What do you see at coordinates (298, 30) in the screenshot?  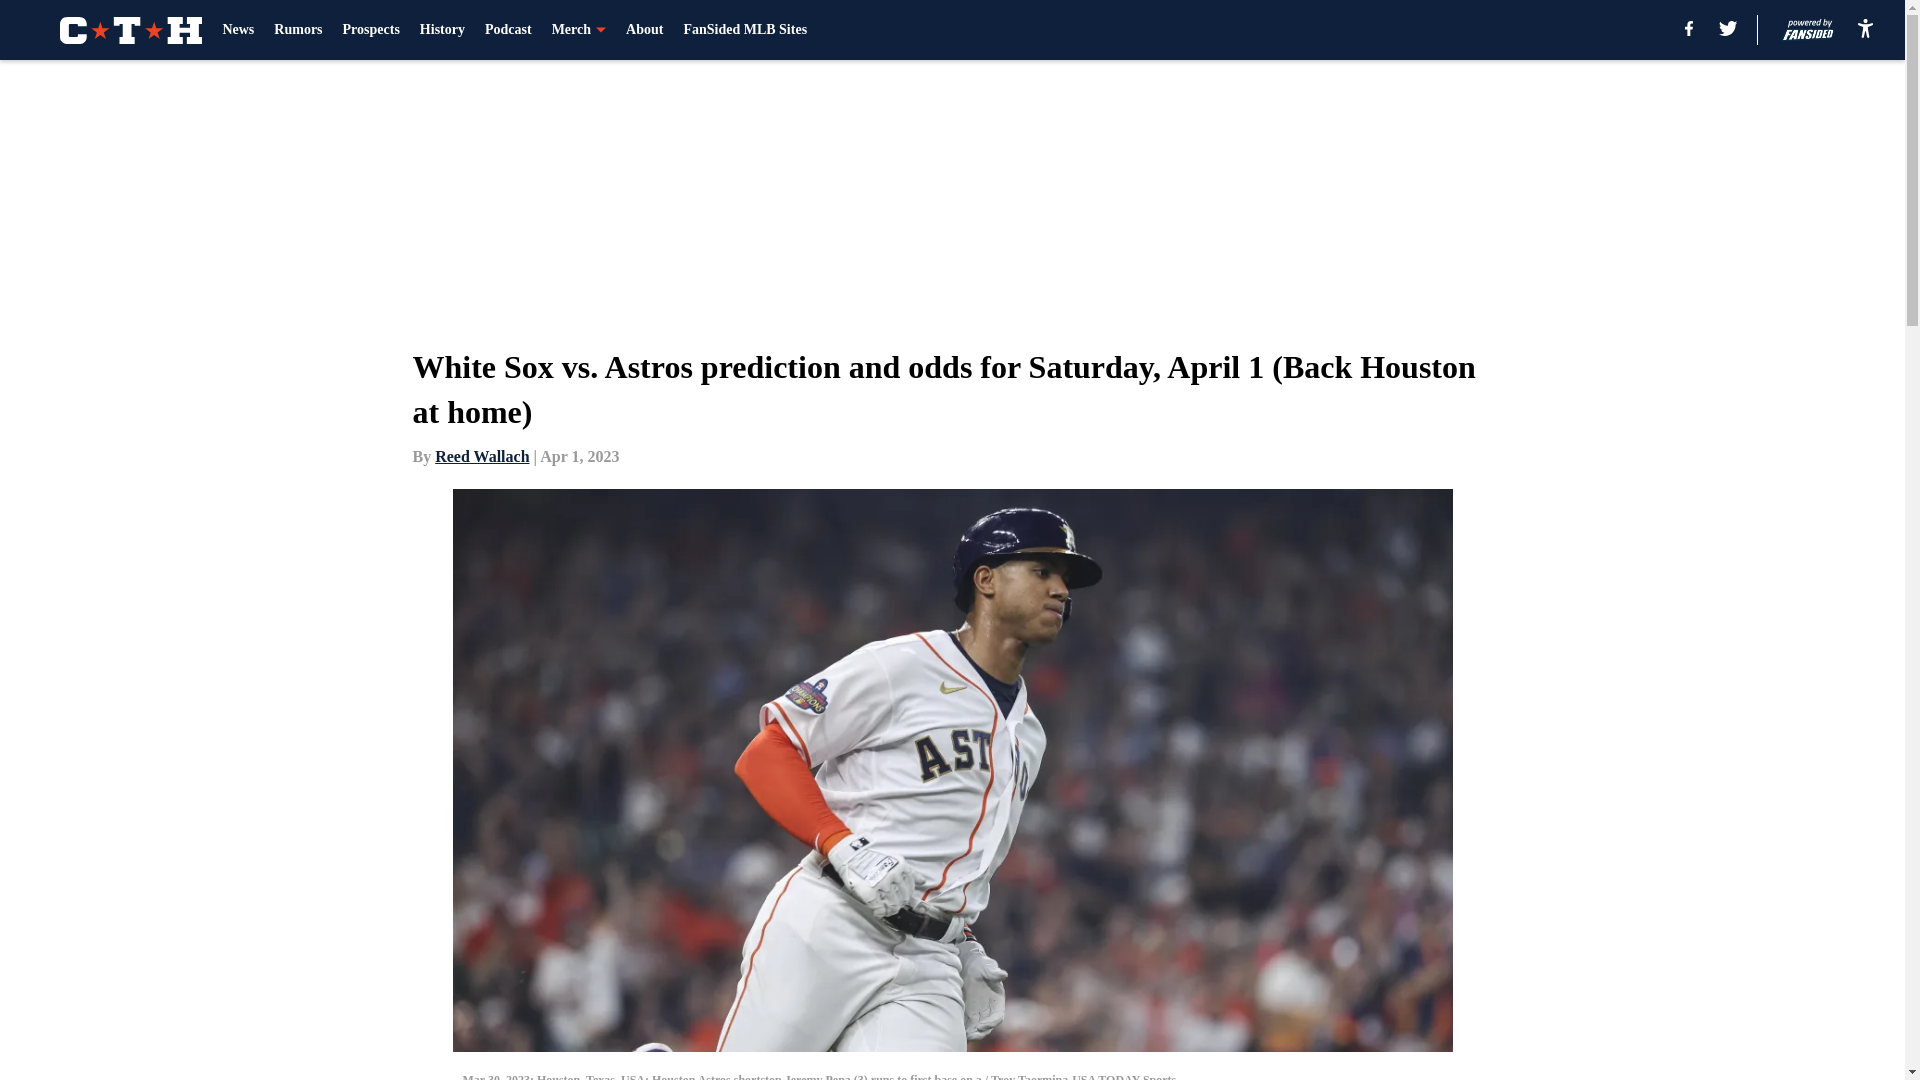 I see `Rumors` at bounding box center [298, 30].